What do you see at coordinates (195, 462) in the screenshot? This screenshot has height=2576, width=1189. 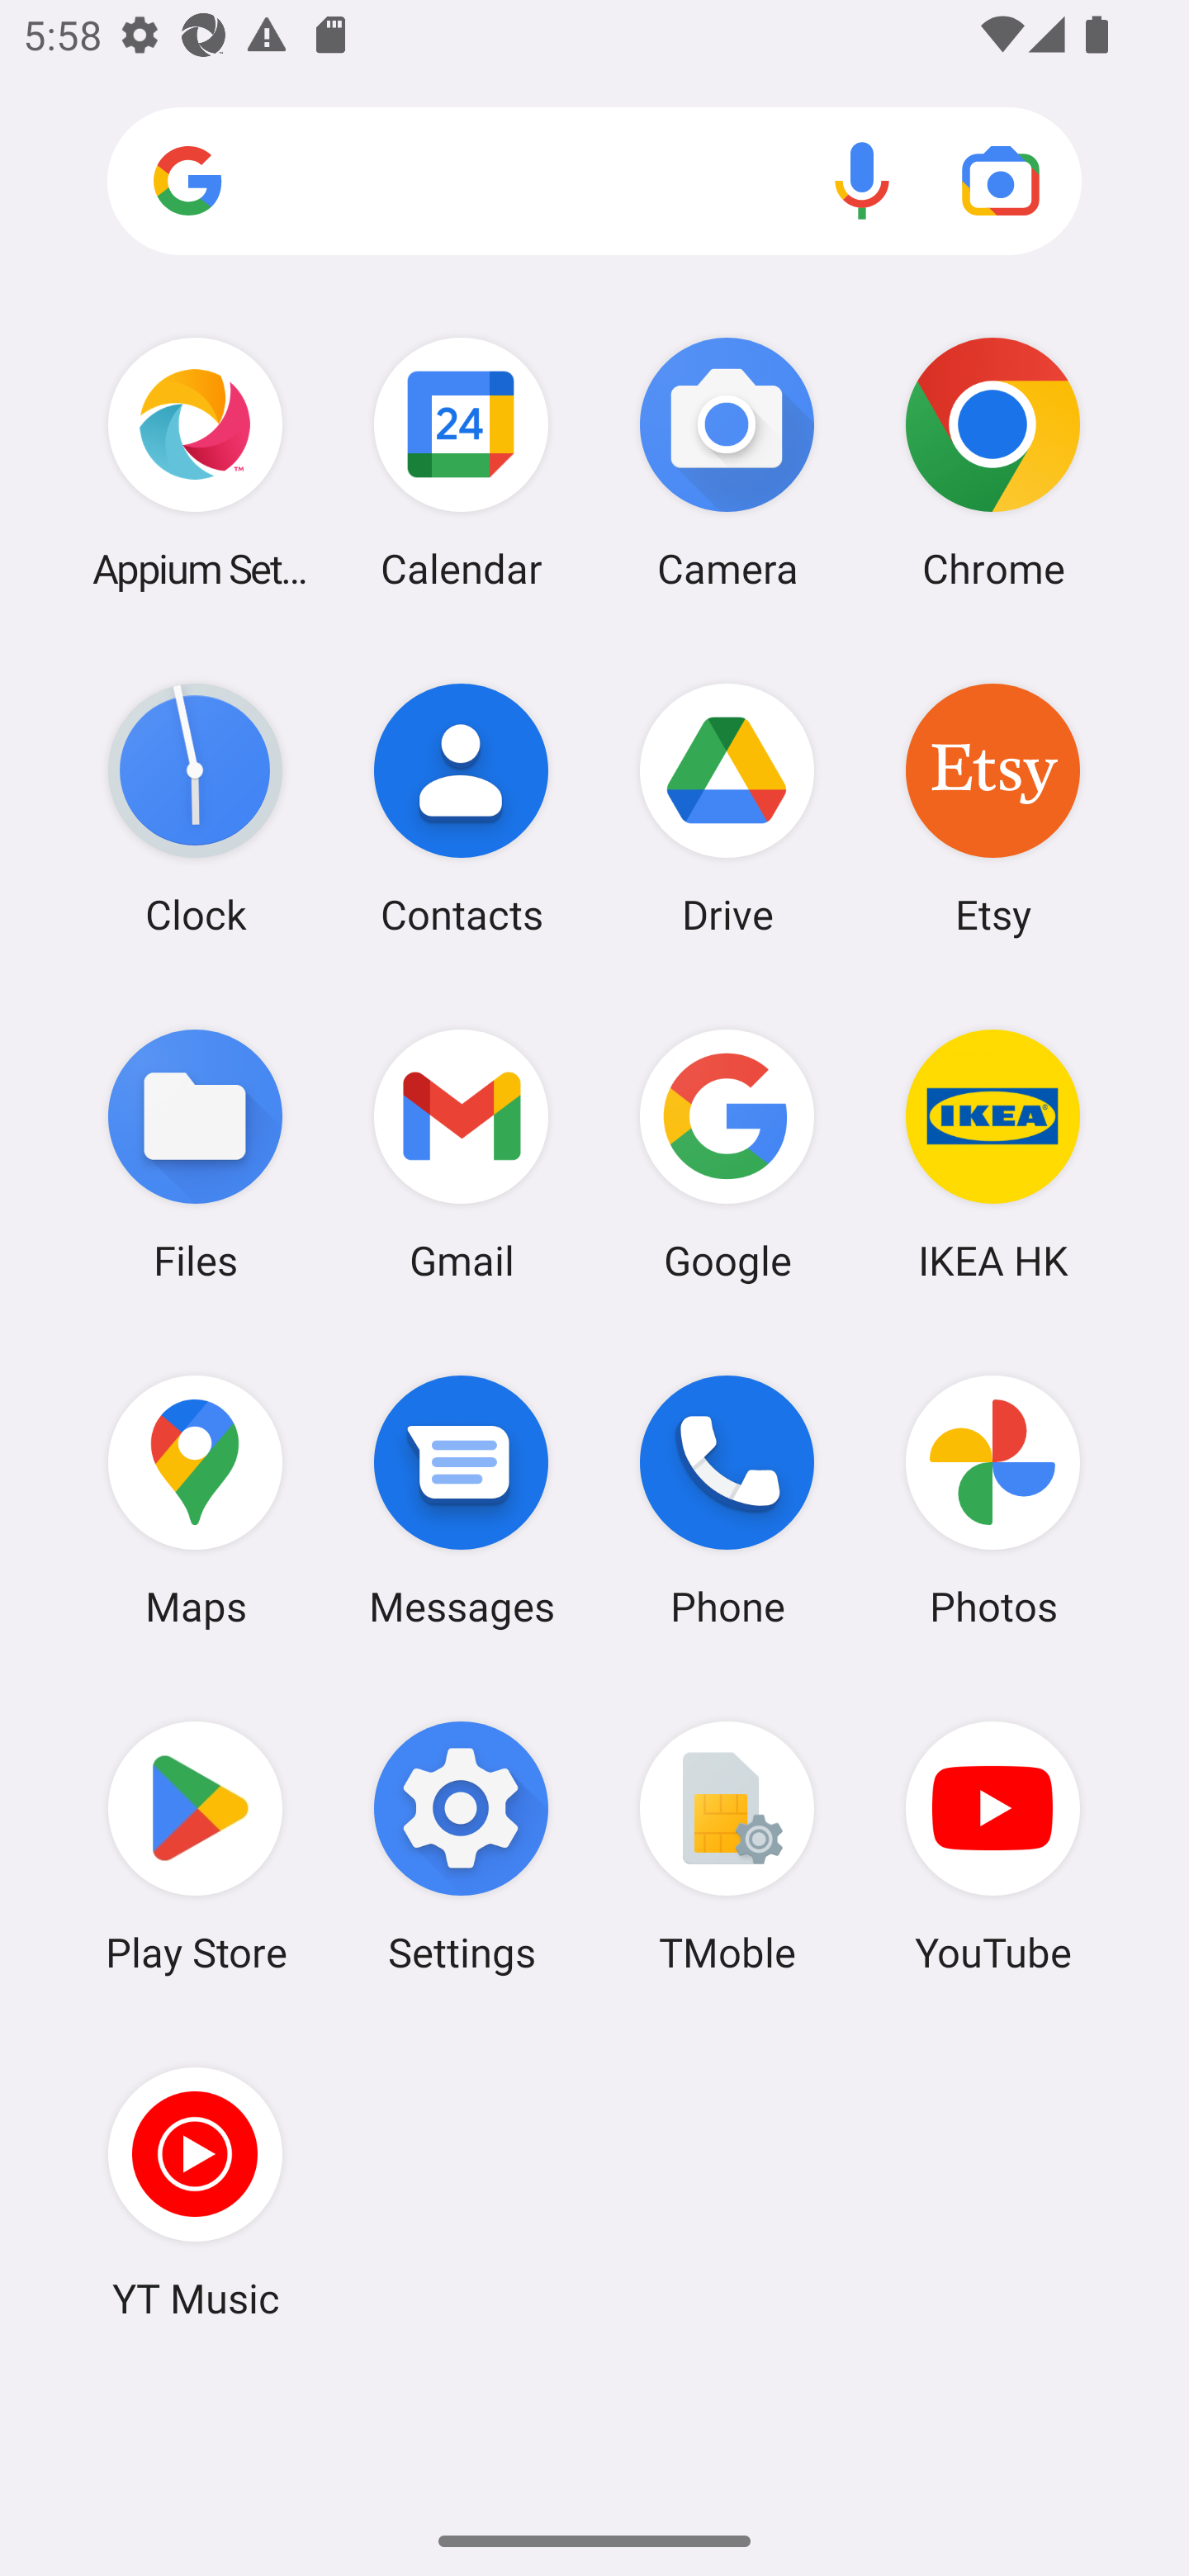 I see `Appium Settings` at bounding box center [195, 462].